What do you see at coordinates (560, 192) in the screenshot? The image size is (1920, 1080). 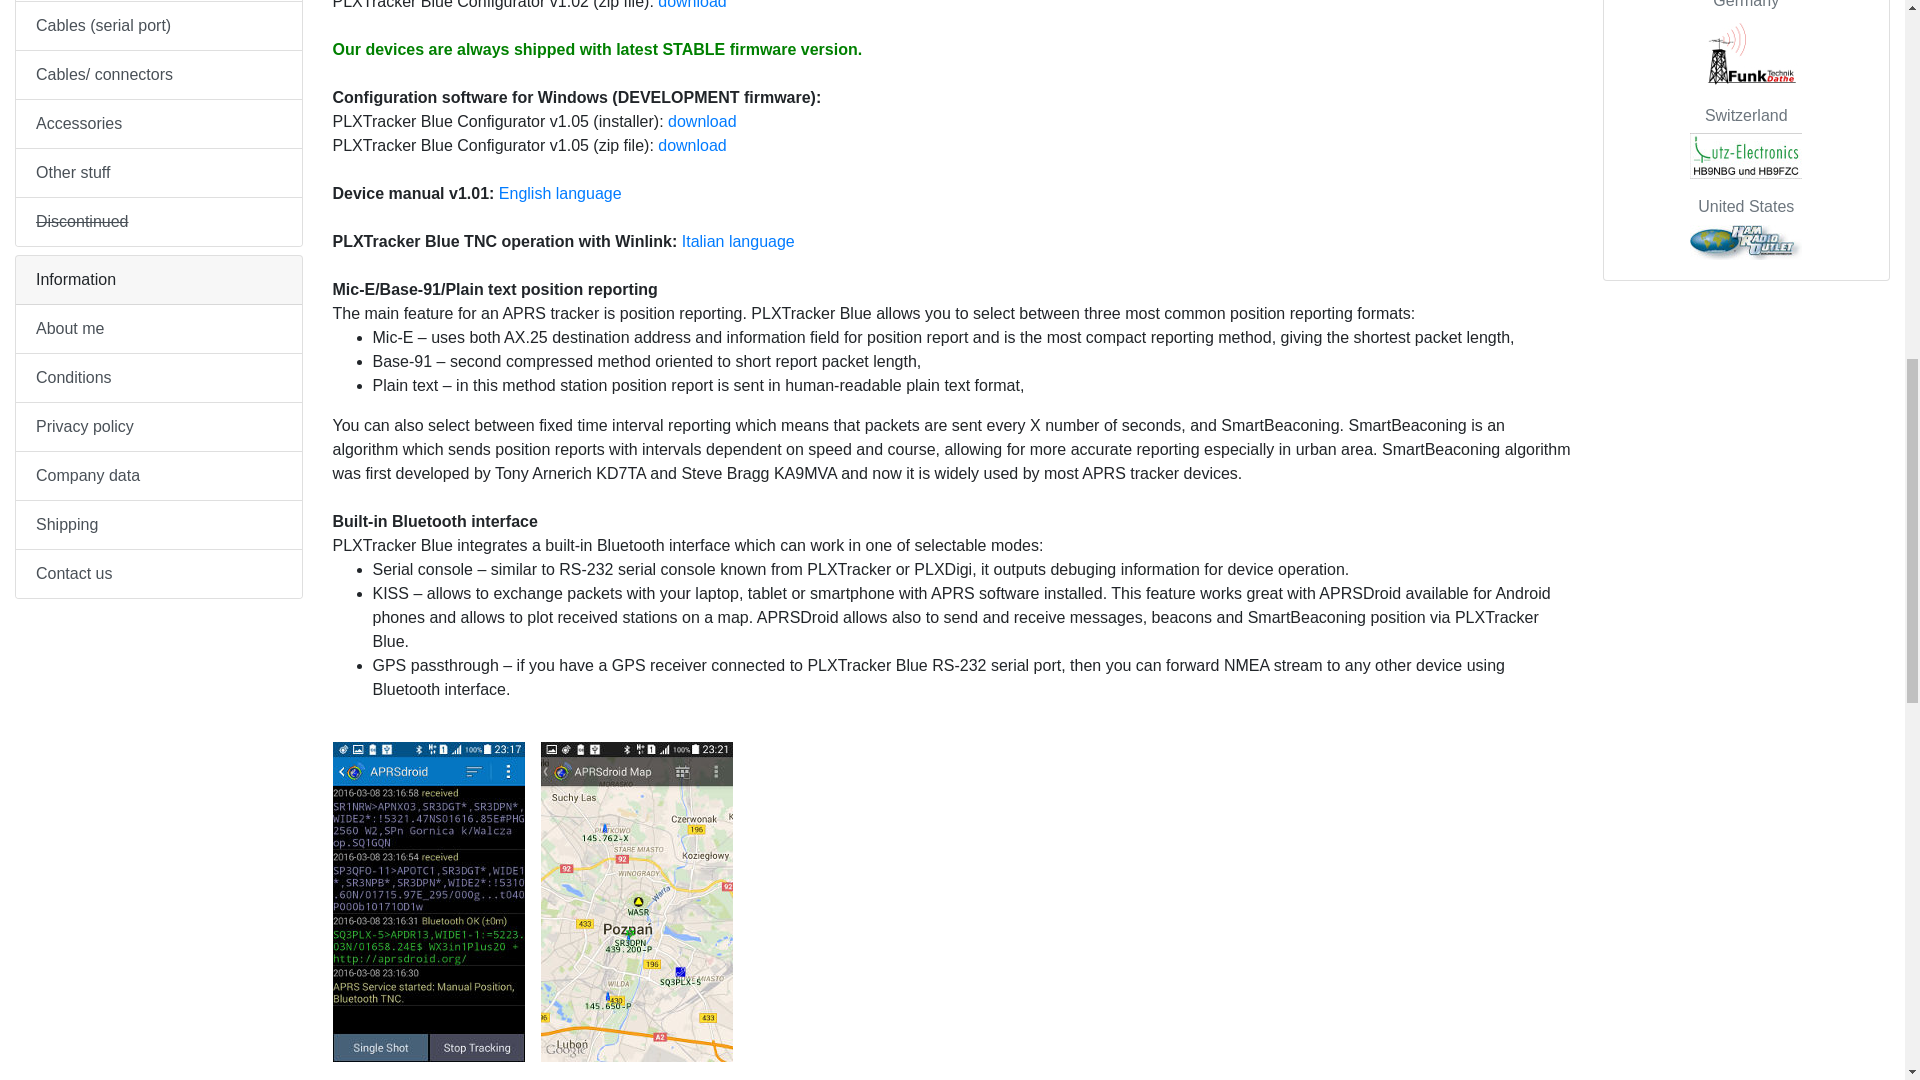 I see `English language` at bounding box center [560, 192].